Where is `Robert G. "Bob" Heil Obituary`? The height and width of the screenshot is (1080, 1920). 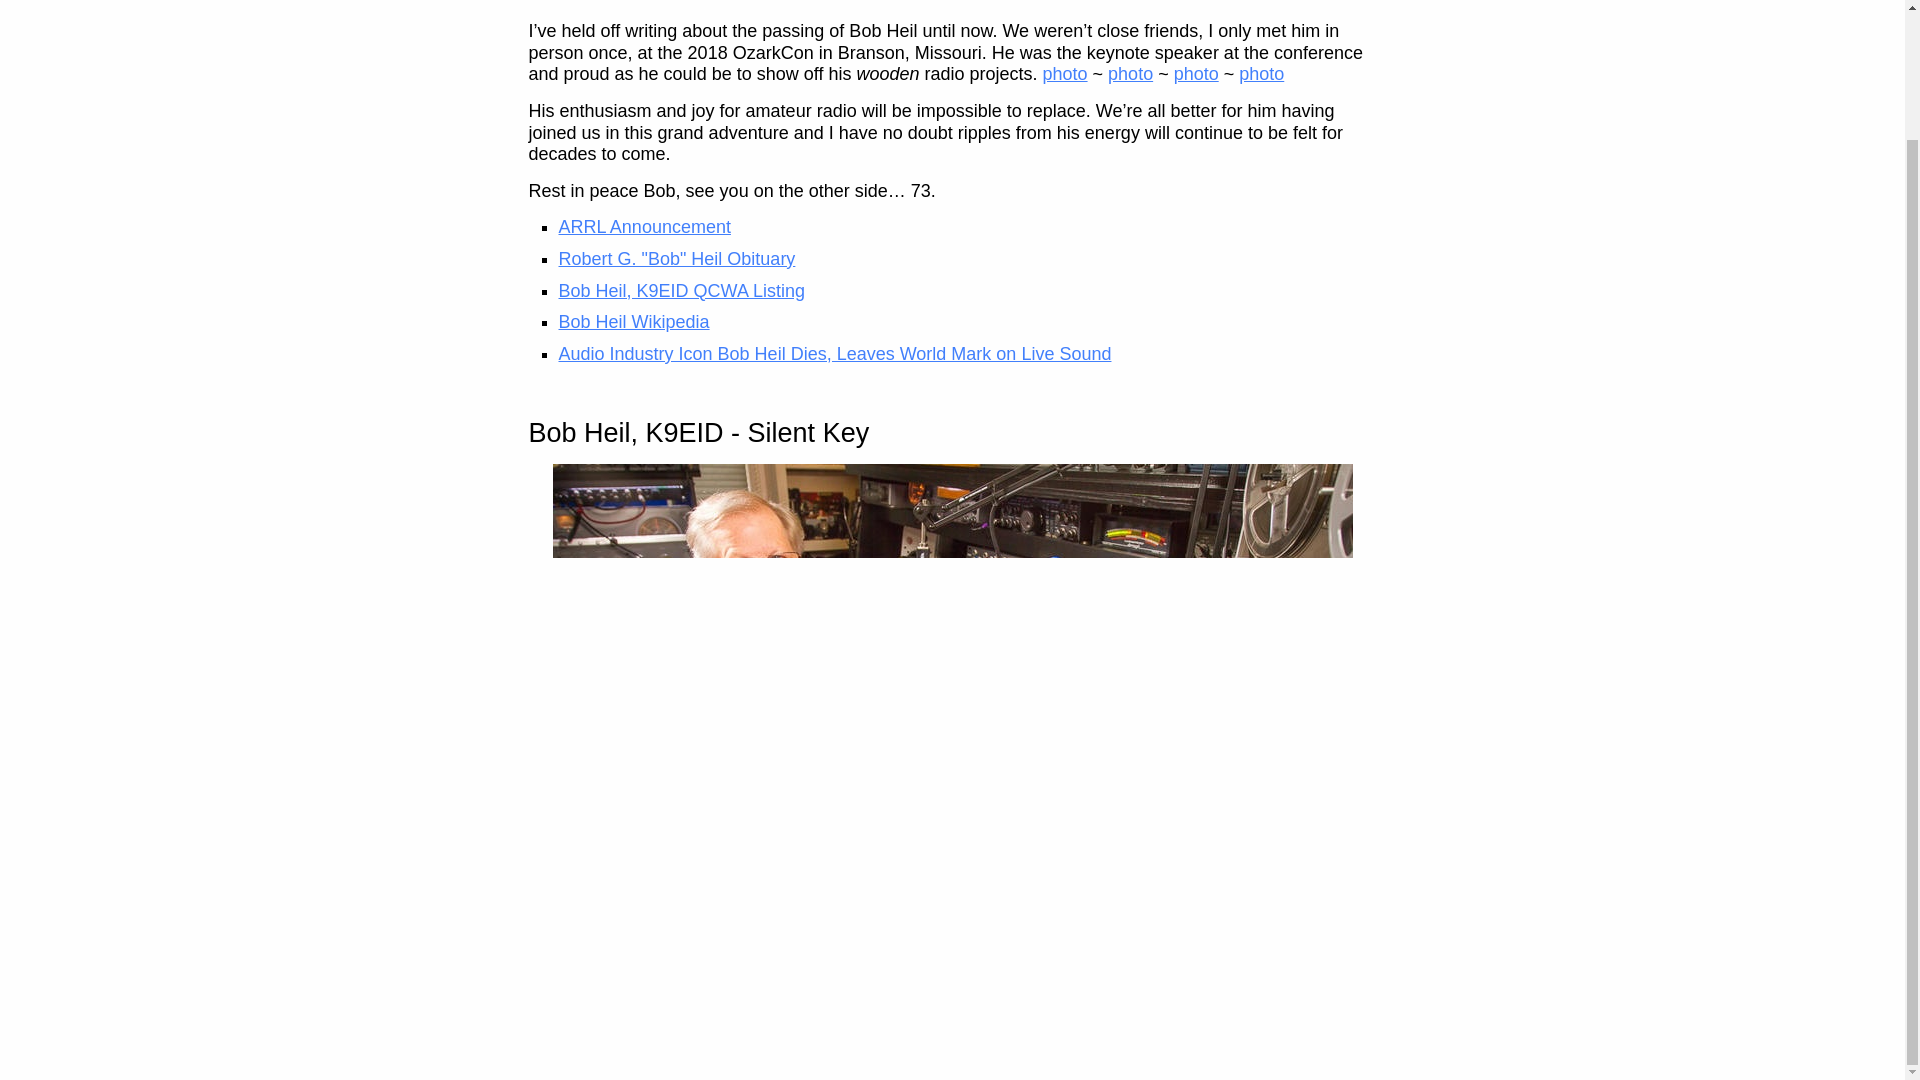 Robert G. "Bob" Heil Obituary is located at coordinates (676, 258).